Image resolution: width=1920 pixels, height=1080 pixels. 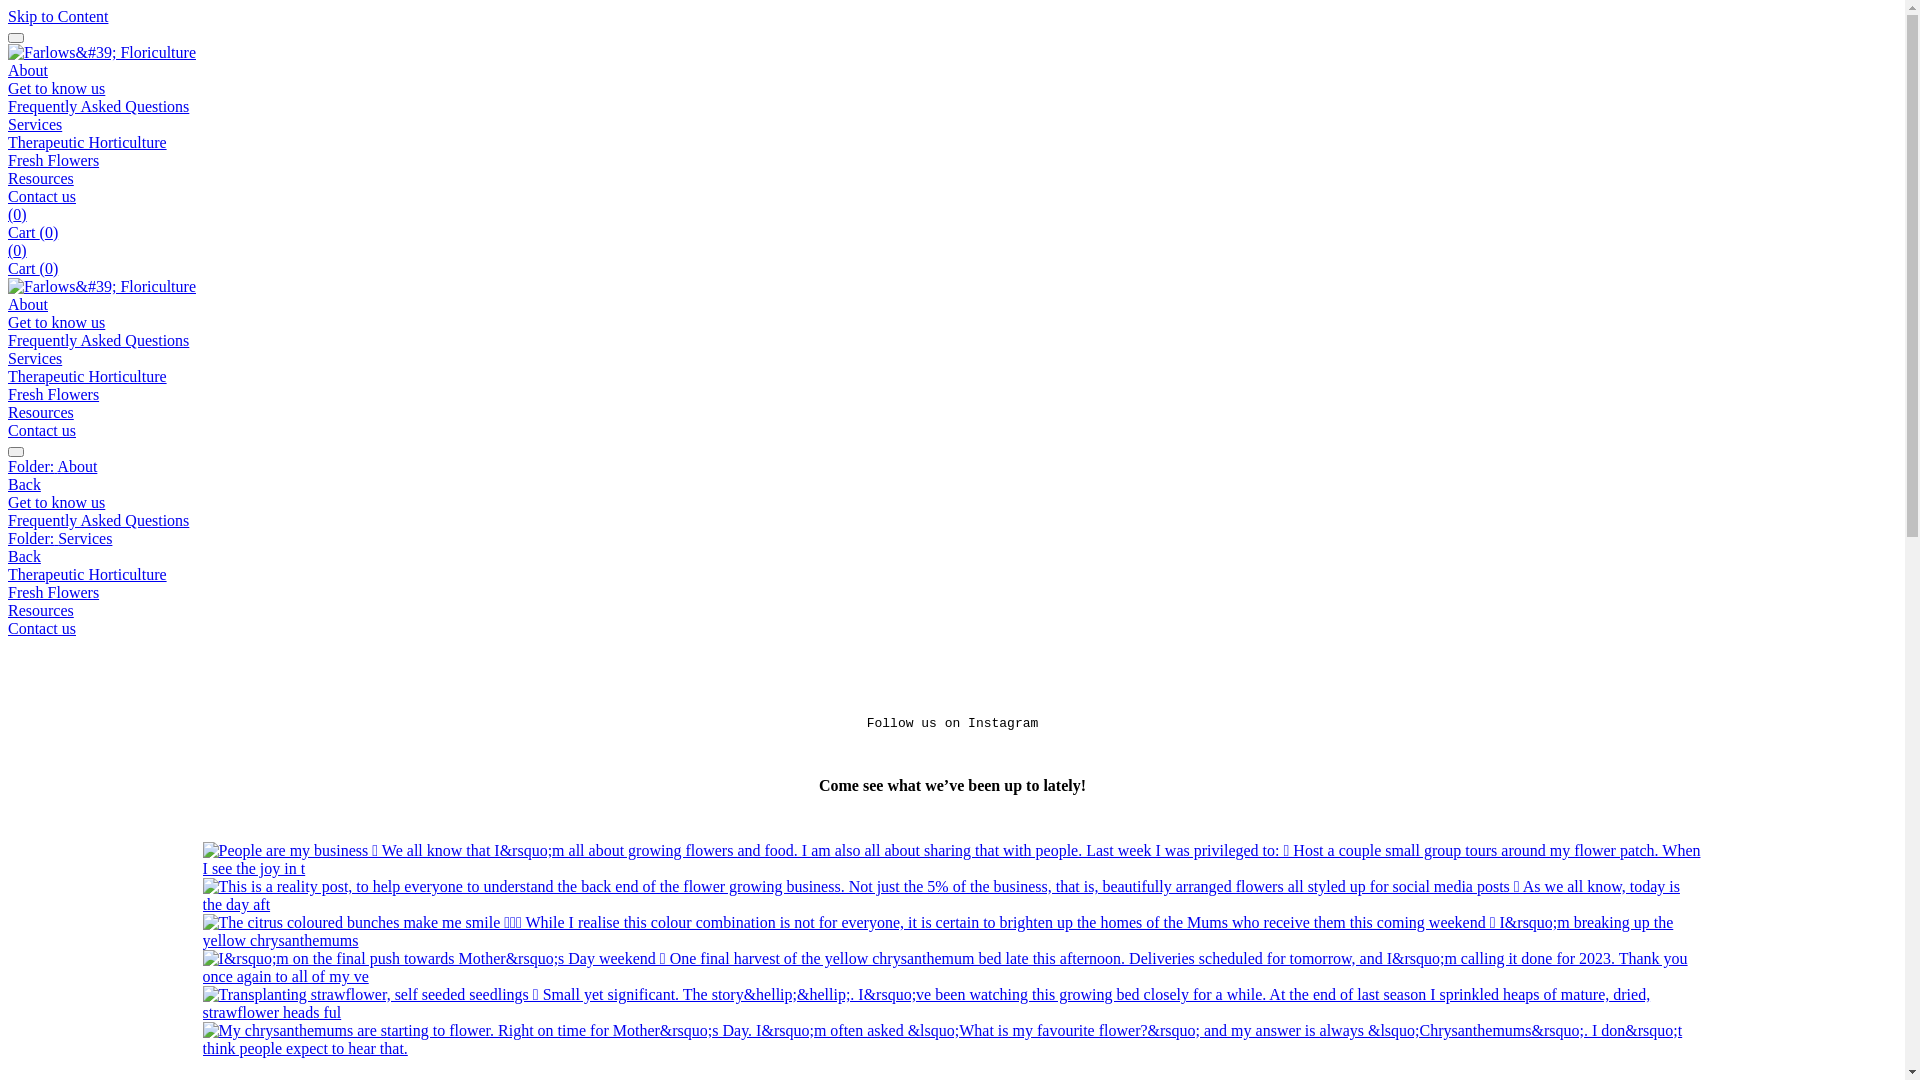 I want to click on Fresh Flowers, so click(x=952, y=593).